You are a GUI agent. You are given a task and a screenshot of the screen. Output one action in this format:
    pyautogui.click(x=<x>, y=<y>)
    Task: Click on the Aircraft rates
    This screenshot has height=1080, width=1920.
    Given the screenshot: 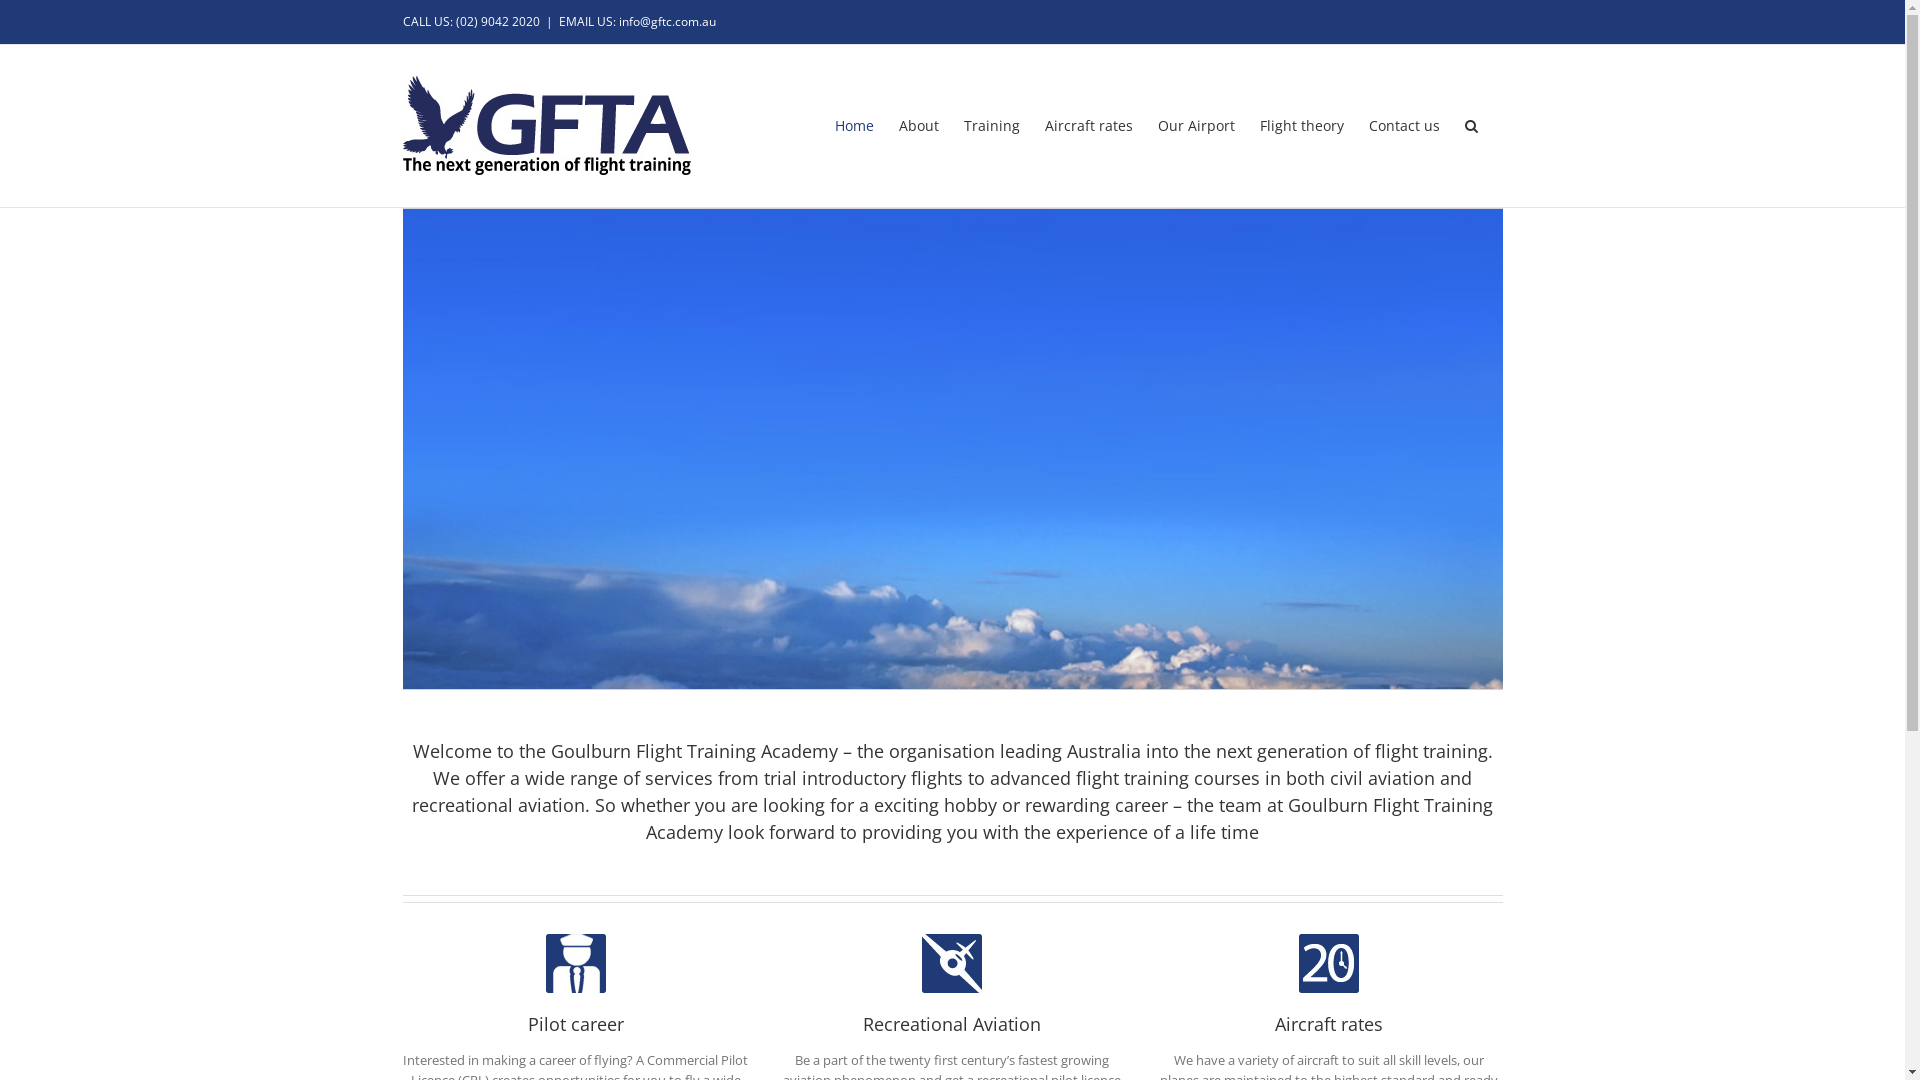 What is the action you would take?
    pyautogui.click(x=1330, y=985)
    